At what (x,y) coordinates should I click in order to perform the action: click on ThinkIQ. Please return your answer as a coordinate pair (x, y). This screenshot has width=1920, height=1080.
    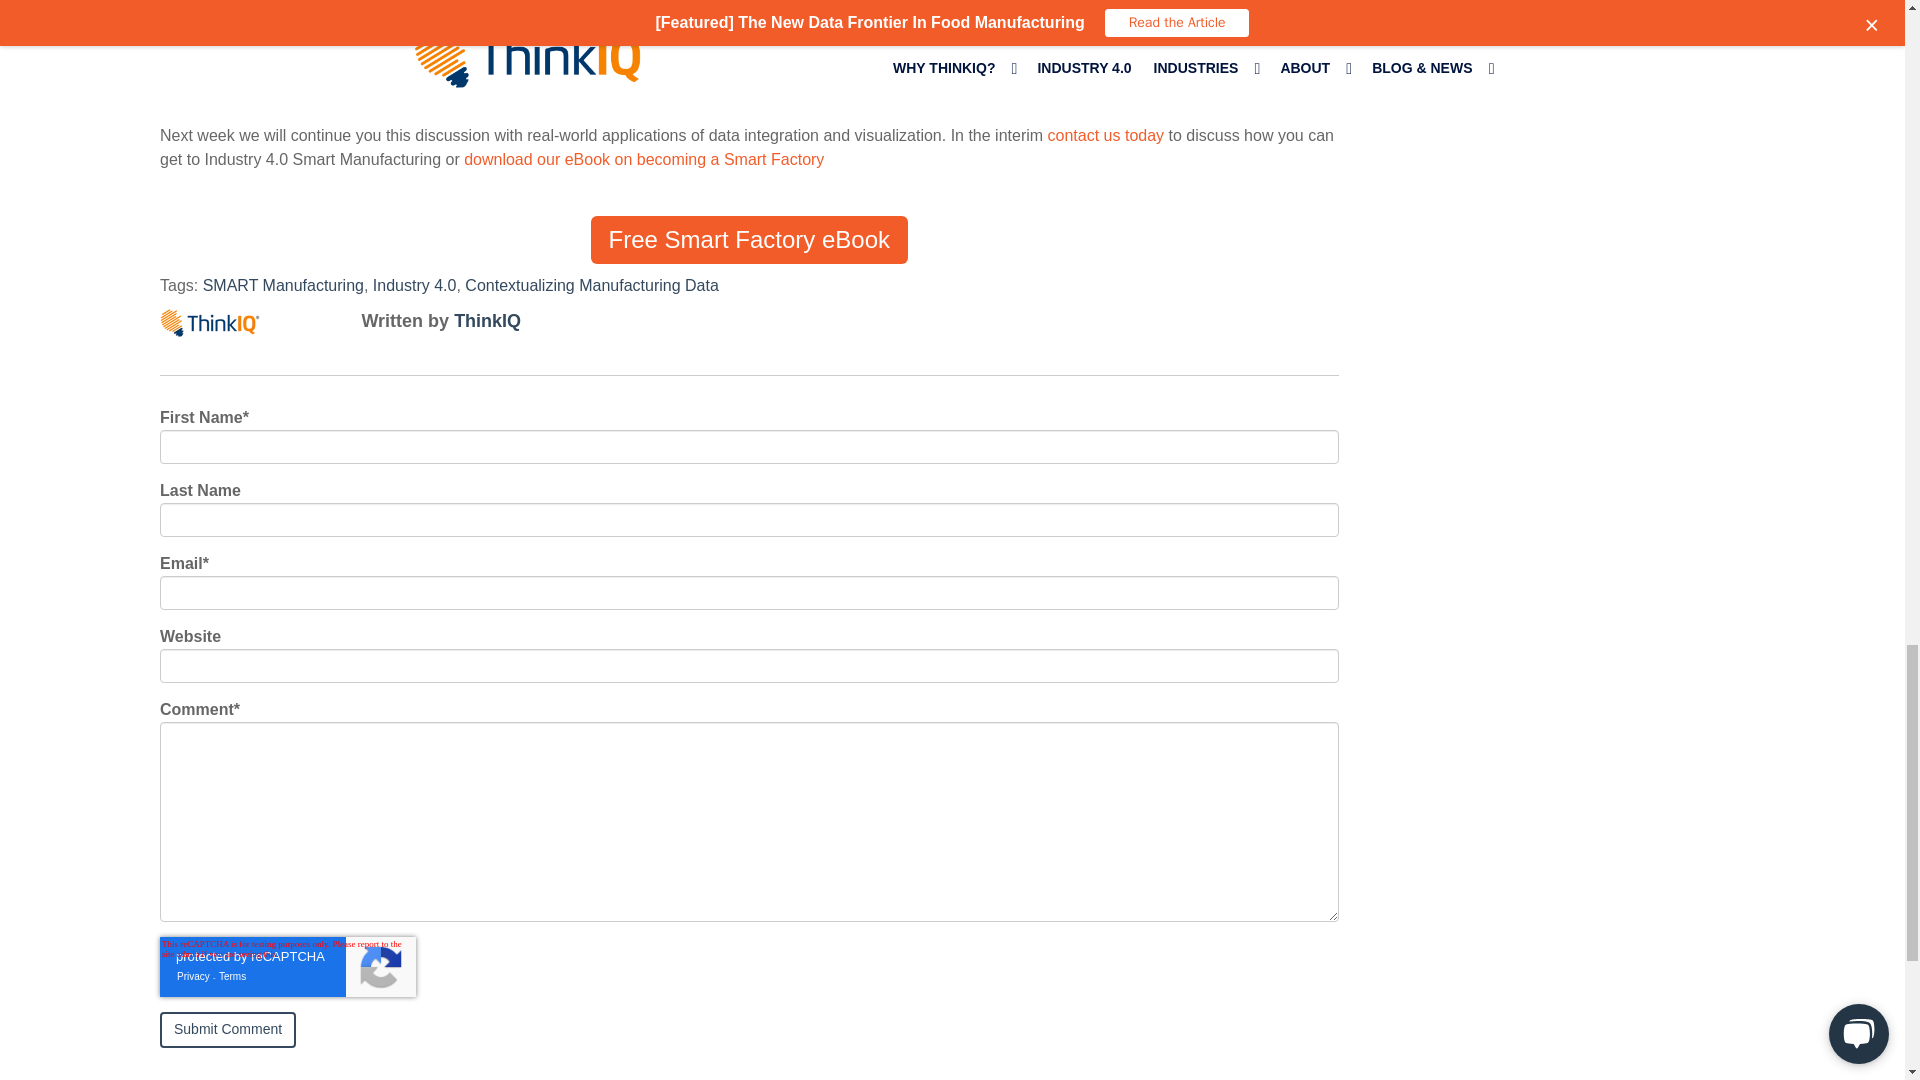
    Looking at the image, I should click on (486, 320).